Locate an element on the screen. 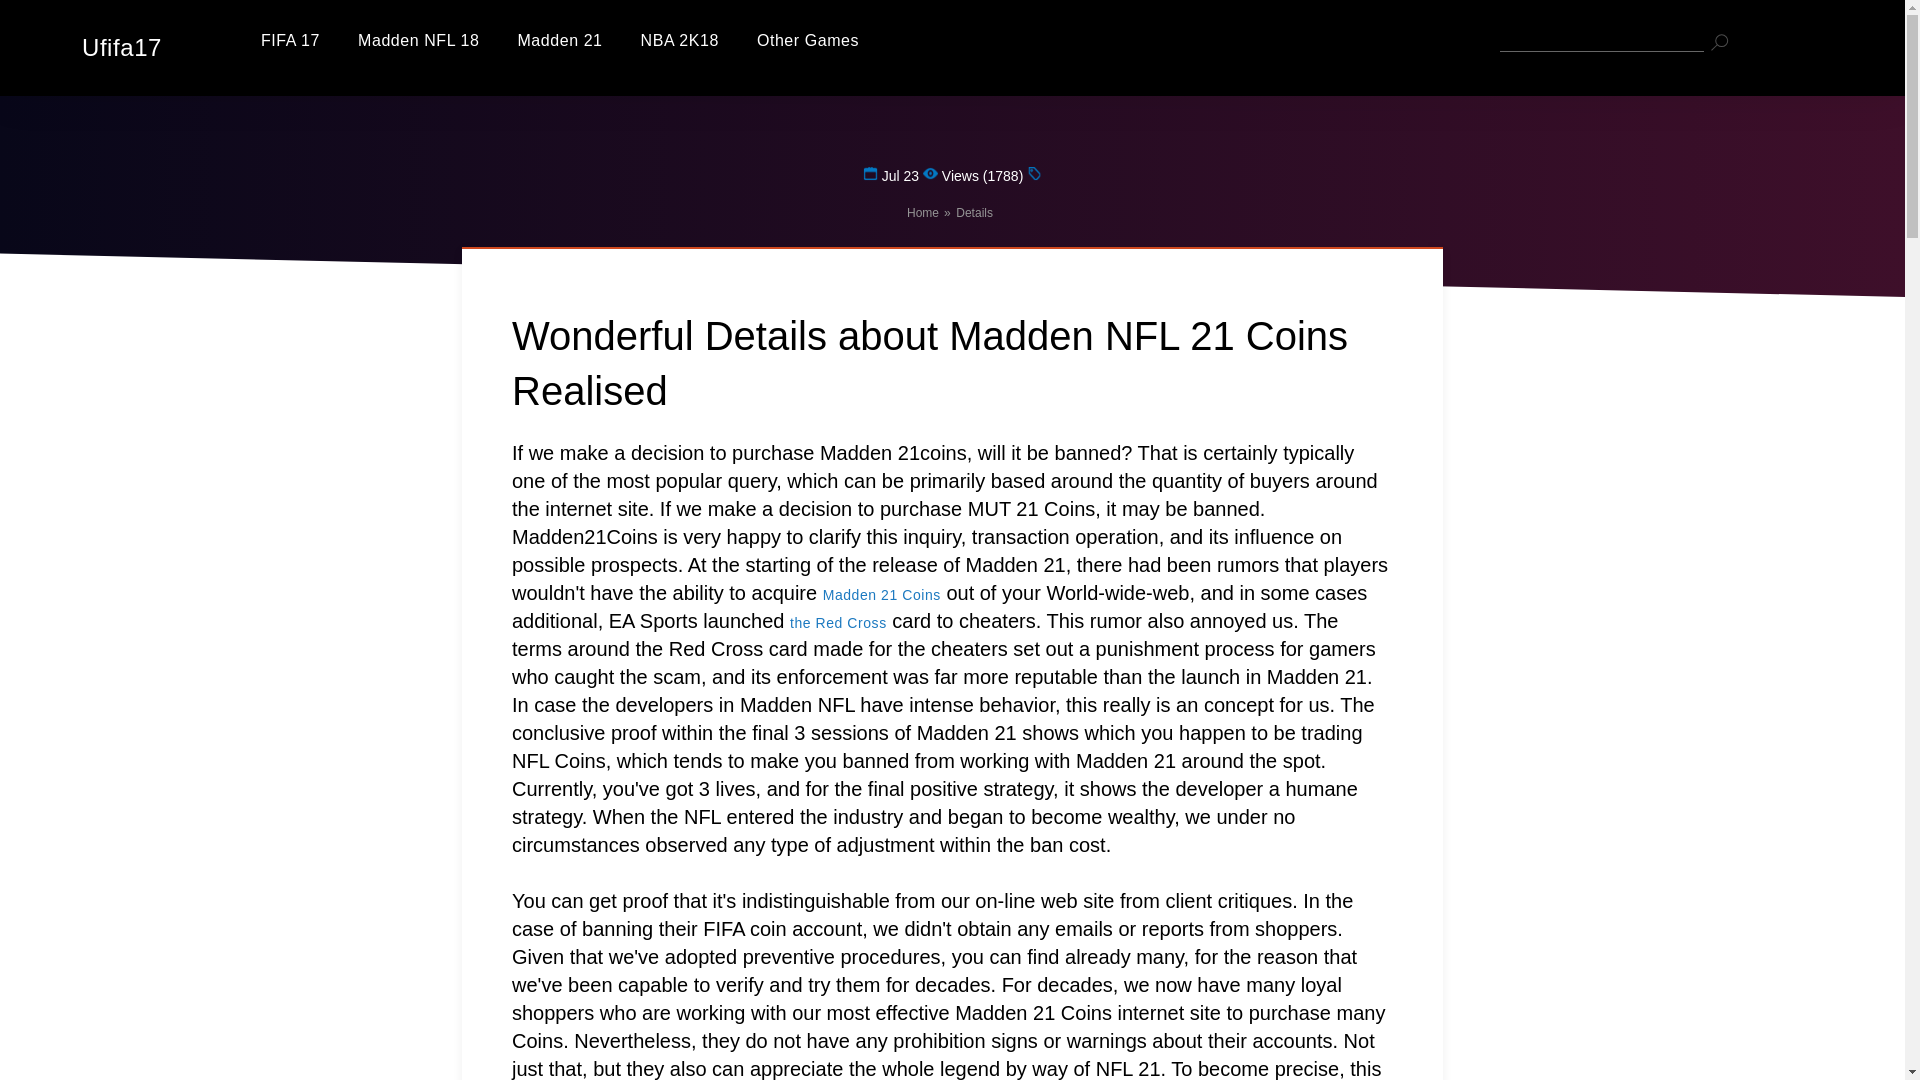  Ufifa17 is located at coordinates (111, 48).